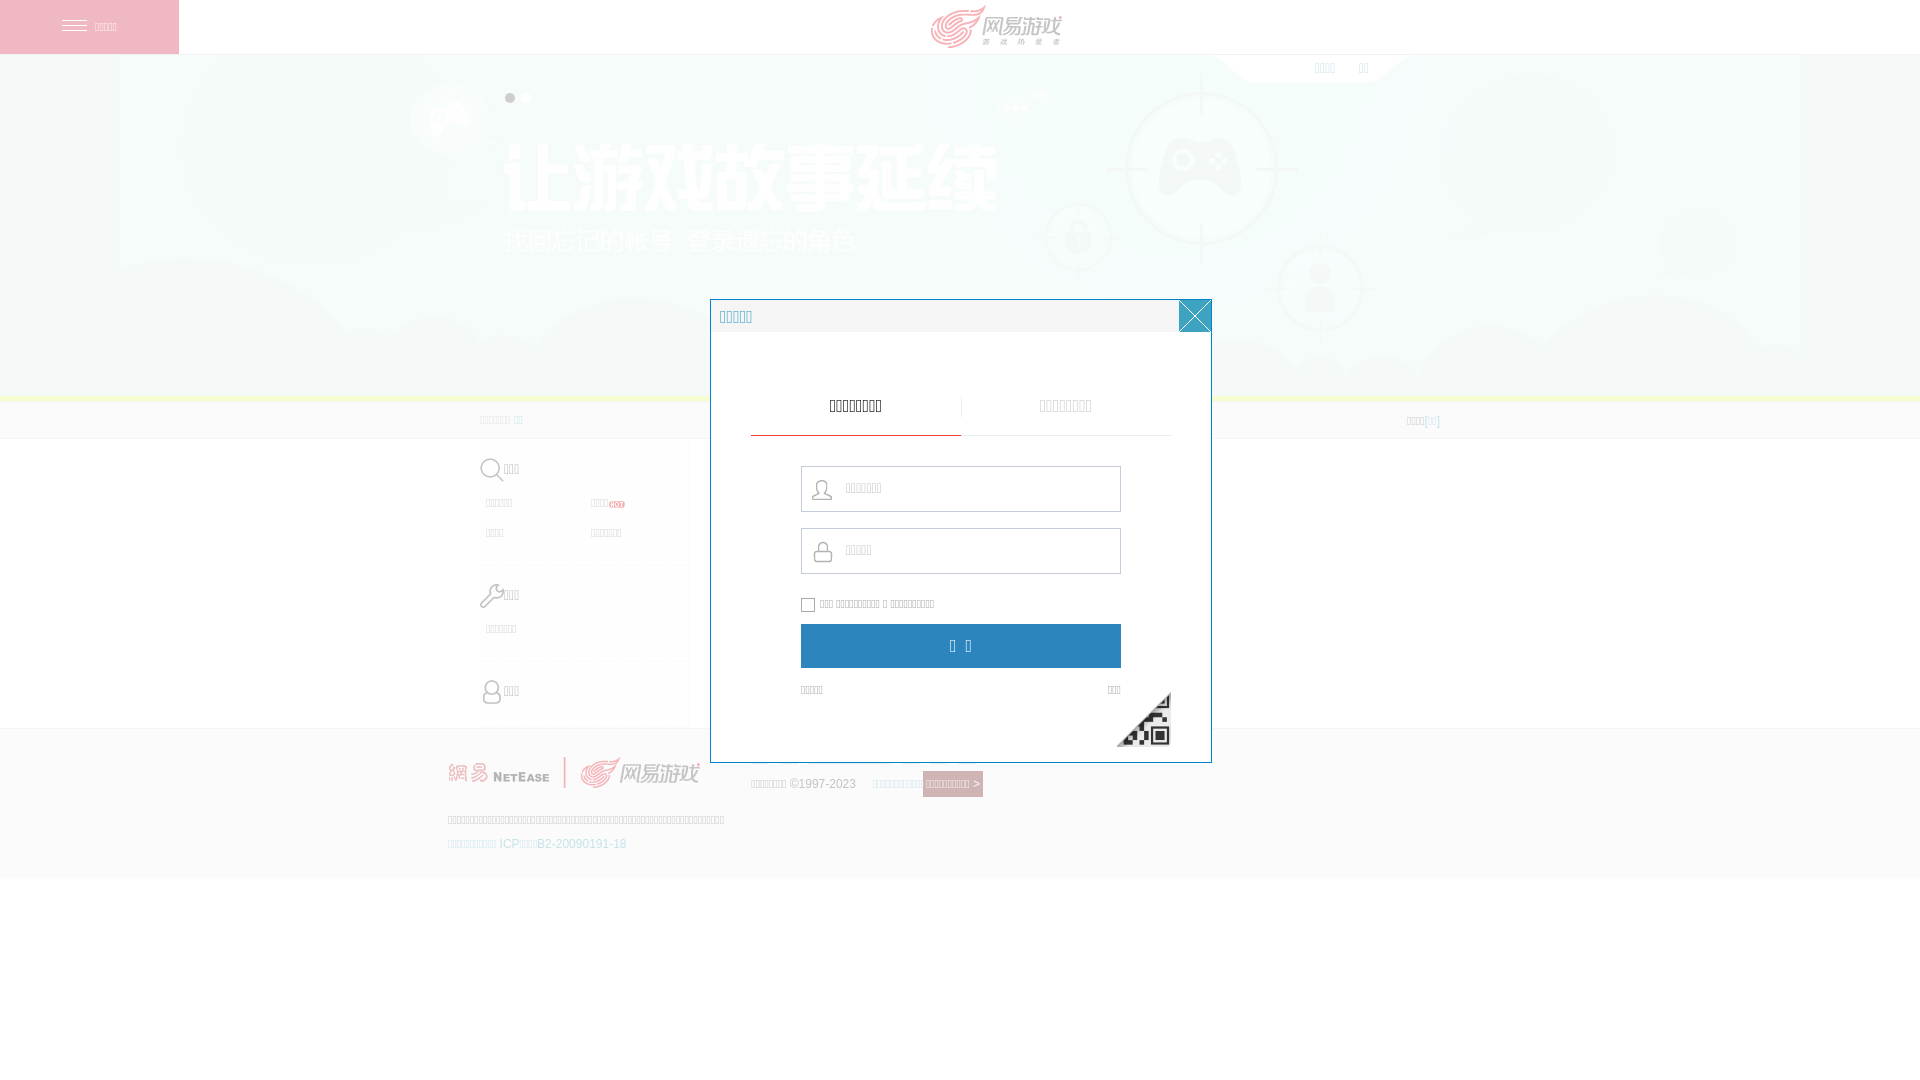 The image size is (1920, 1080). I want to click on 0, so click(831, 433).